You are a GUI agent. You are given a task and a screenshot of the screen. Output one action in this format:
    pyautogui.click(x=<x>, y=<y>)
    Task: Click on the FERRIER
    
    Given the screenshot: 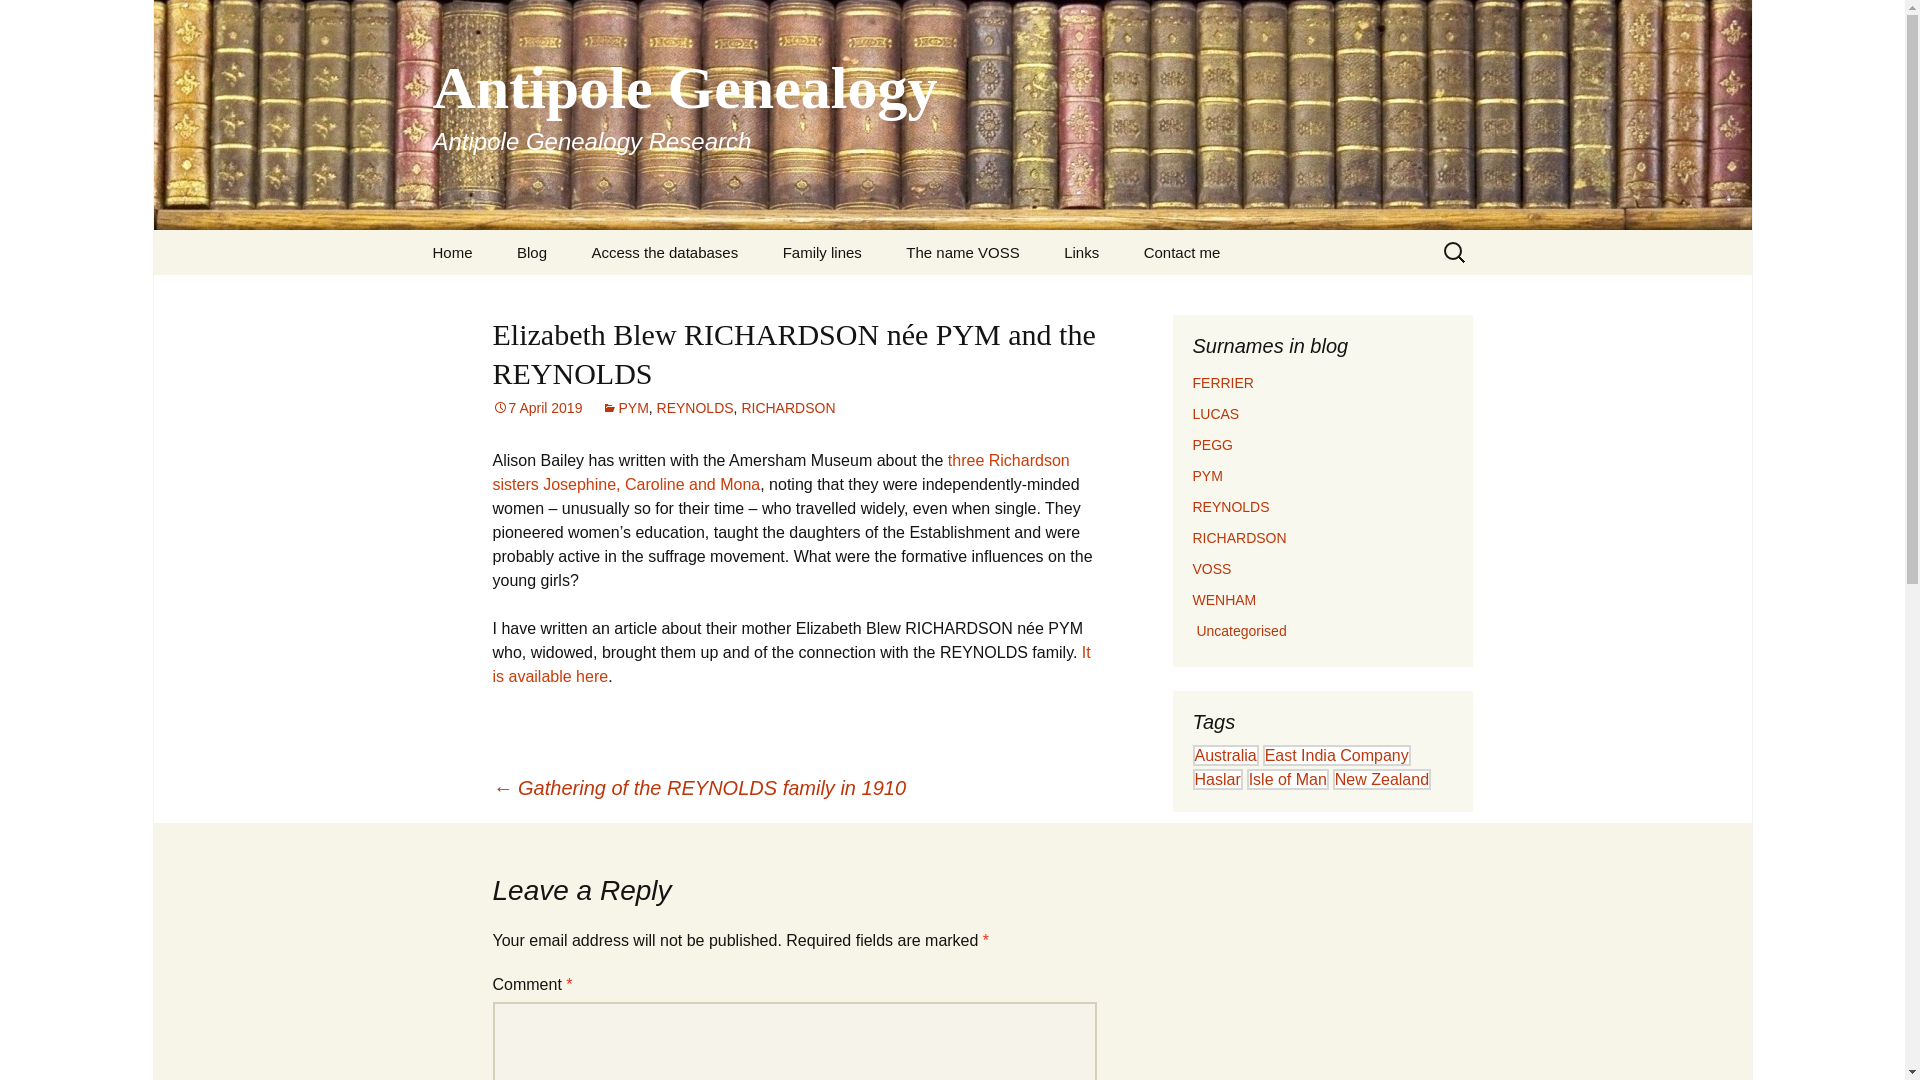 What is the action you would take?
    pyautogui.click(x=1222, y=382)
    